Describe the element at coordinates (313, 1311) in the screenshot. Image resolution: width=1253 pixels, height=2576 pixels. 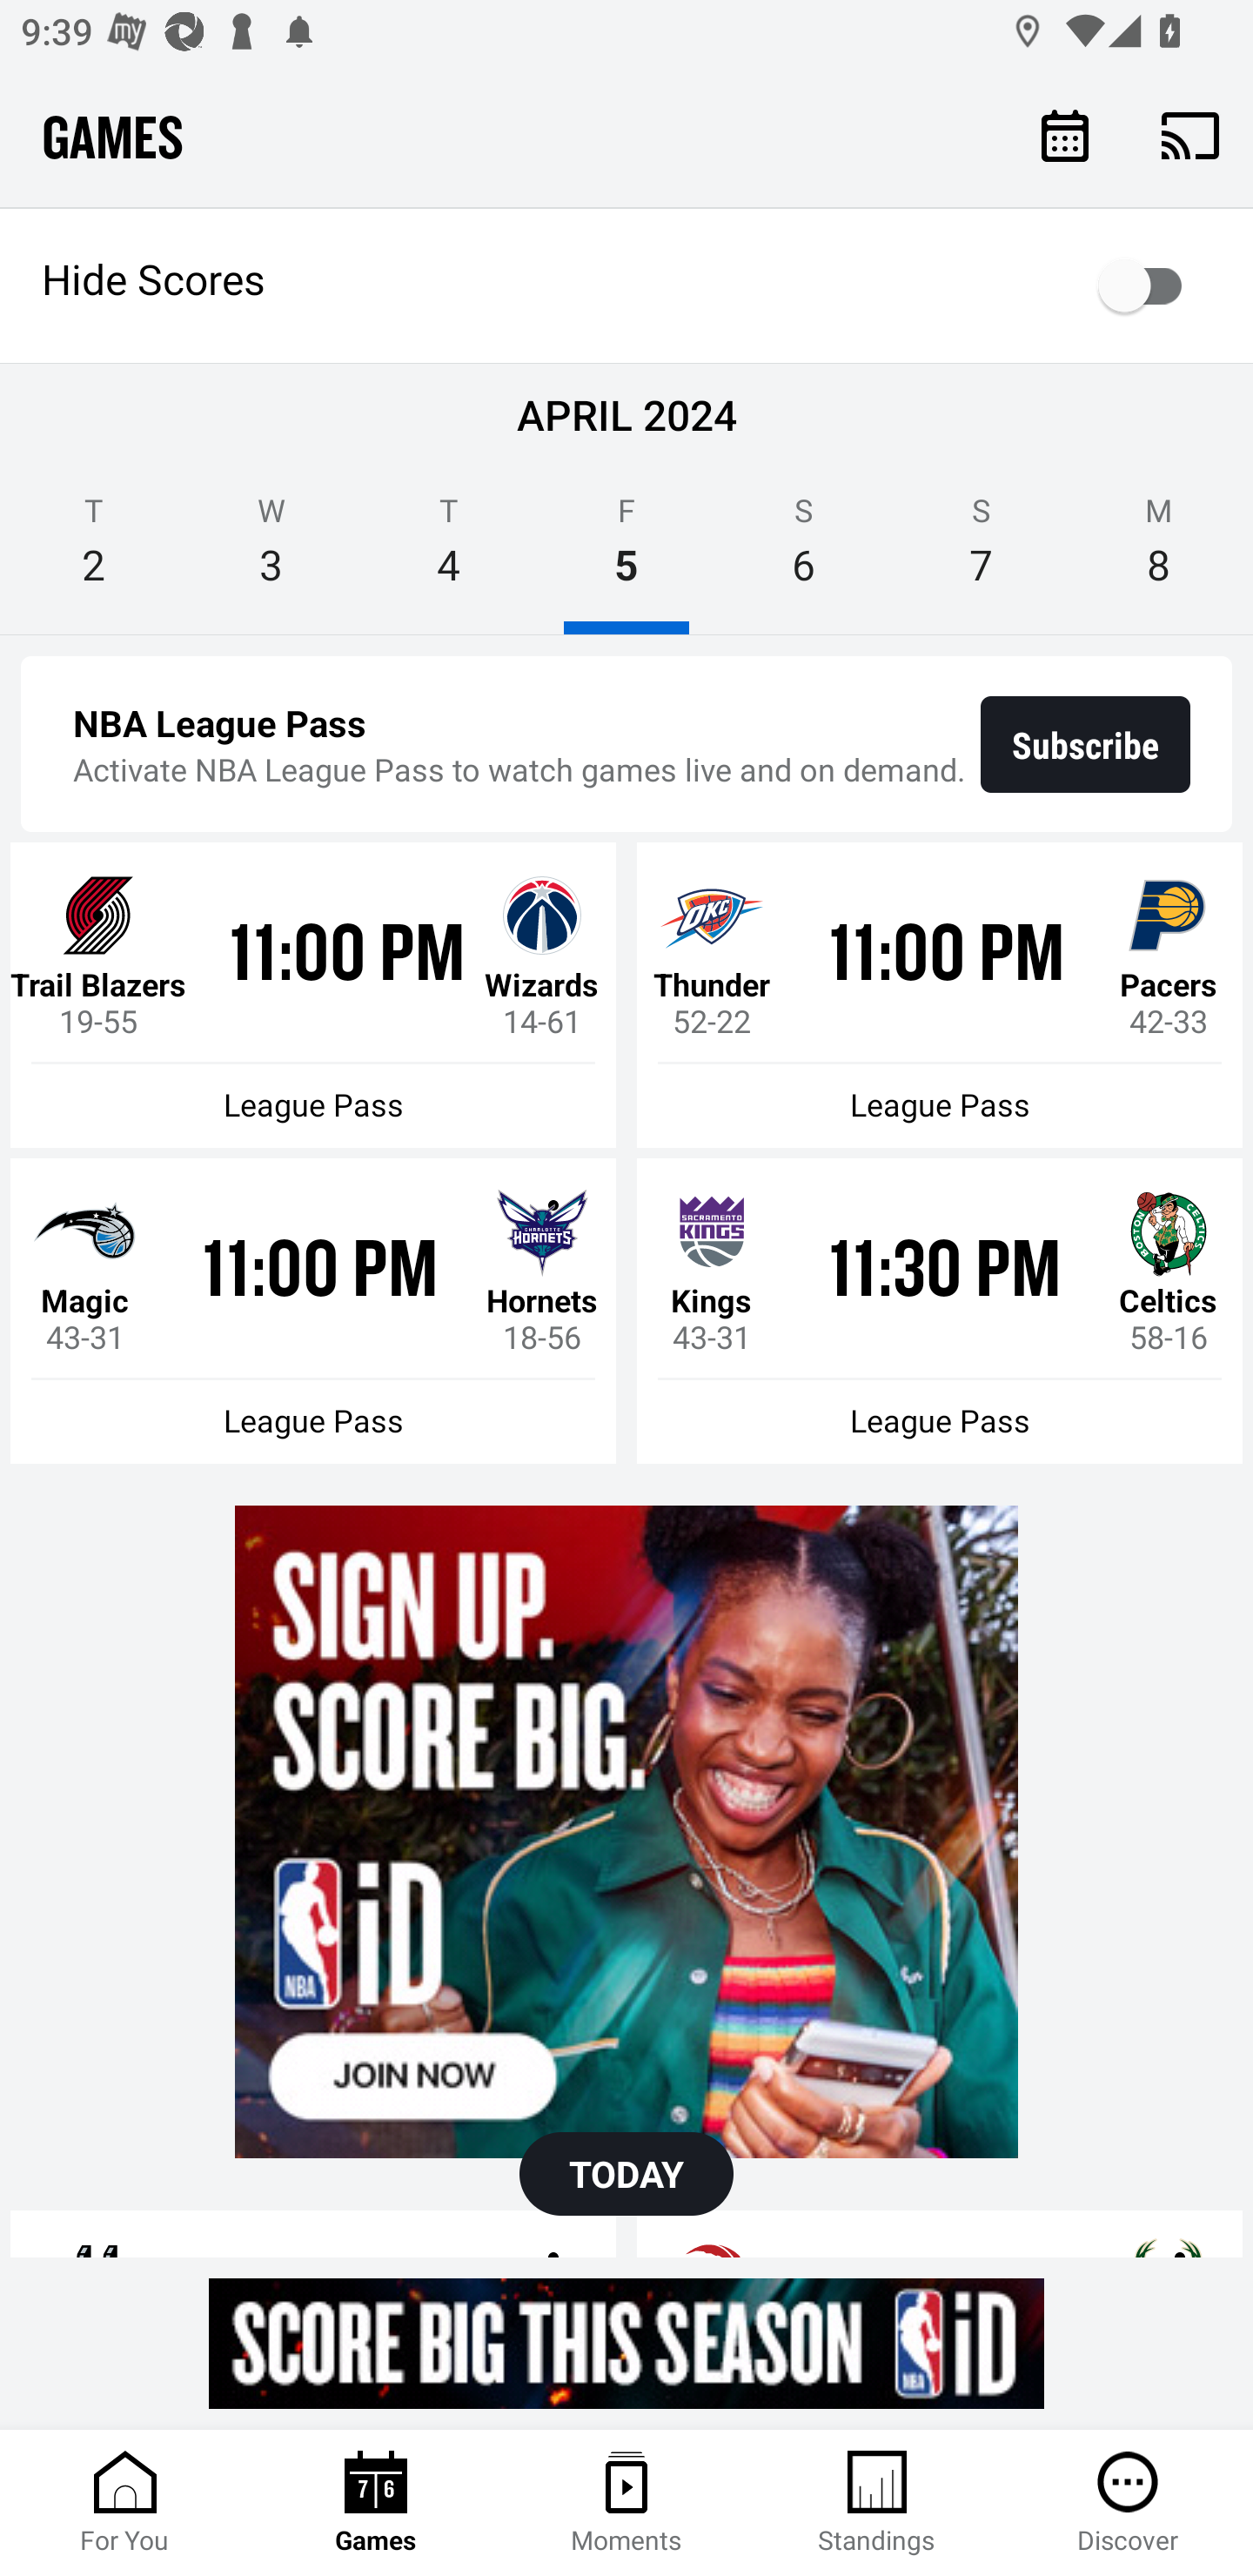
I see `Magic 43-31 11:00 PM Hornets 18-56 League Pass` at that location.